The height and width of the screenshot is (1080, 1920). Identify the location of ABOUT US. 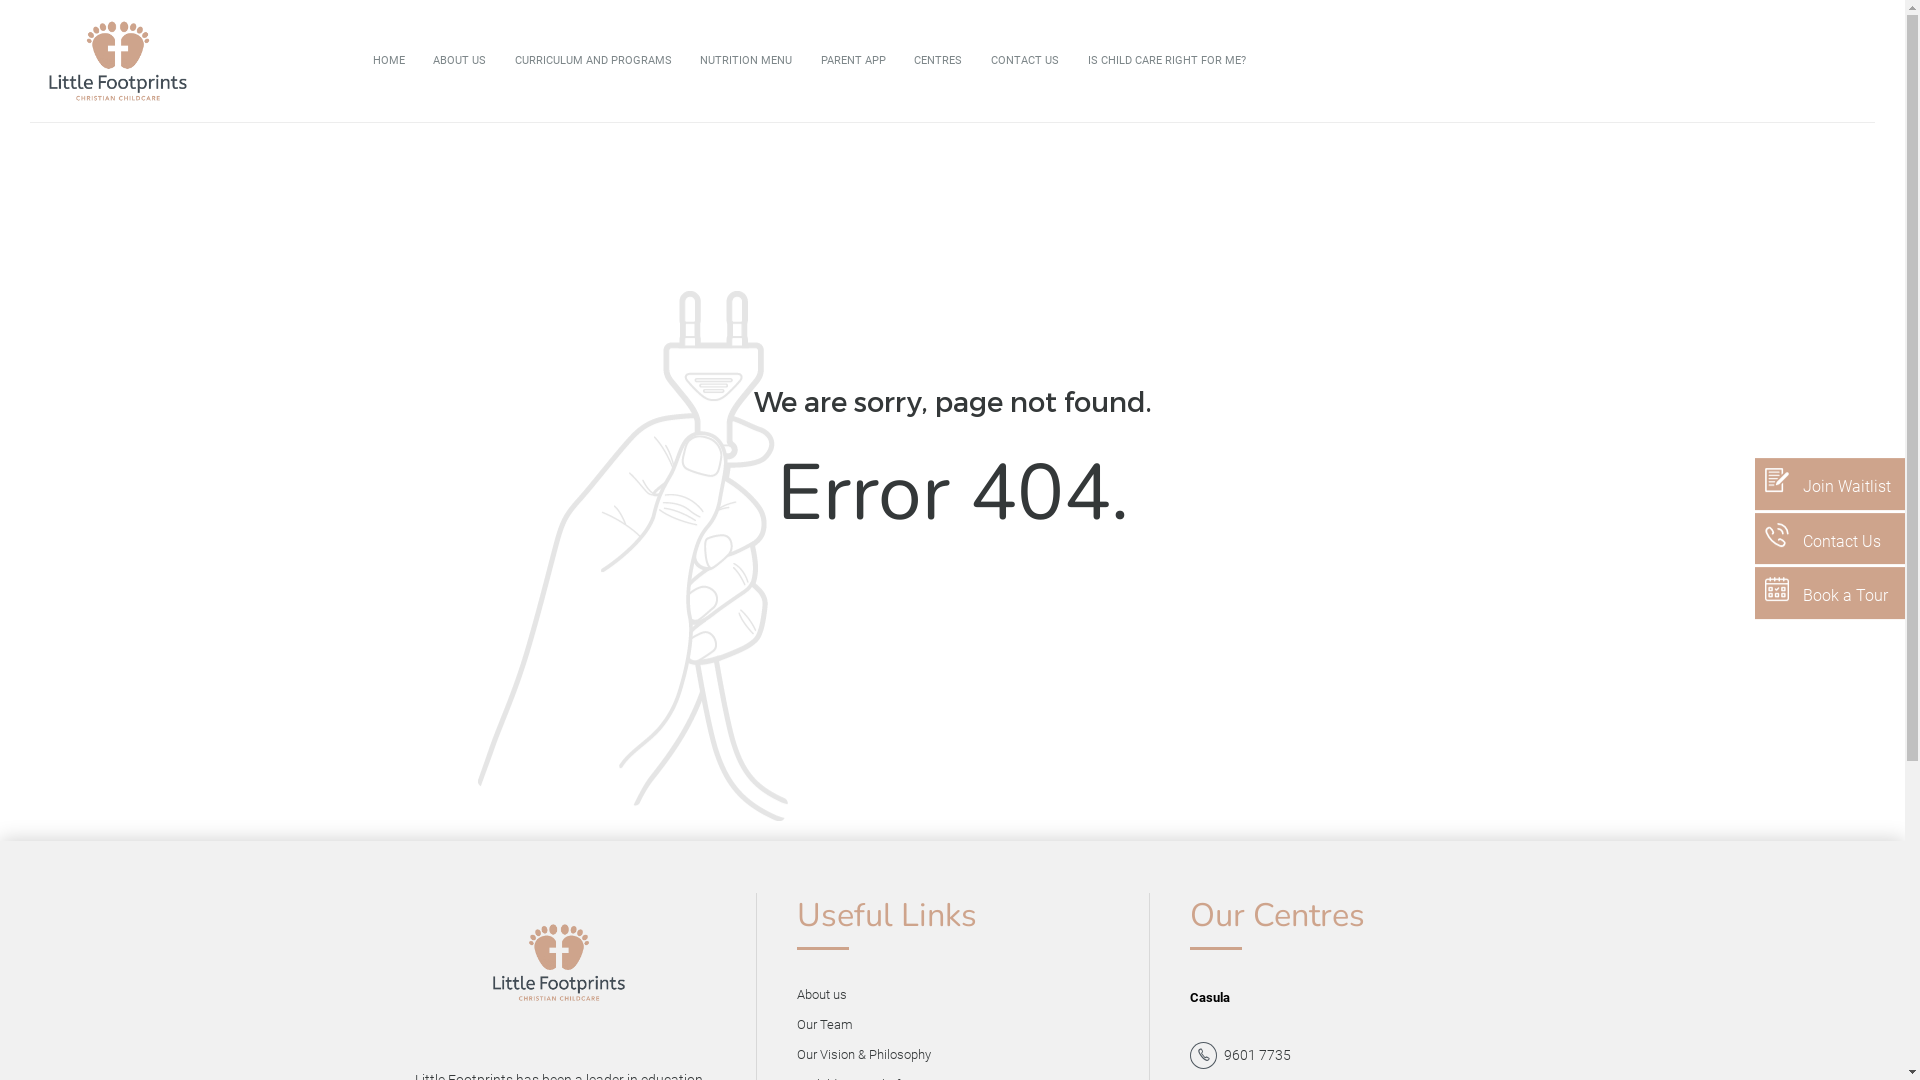
(460, 61).